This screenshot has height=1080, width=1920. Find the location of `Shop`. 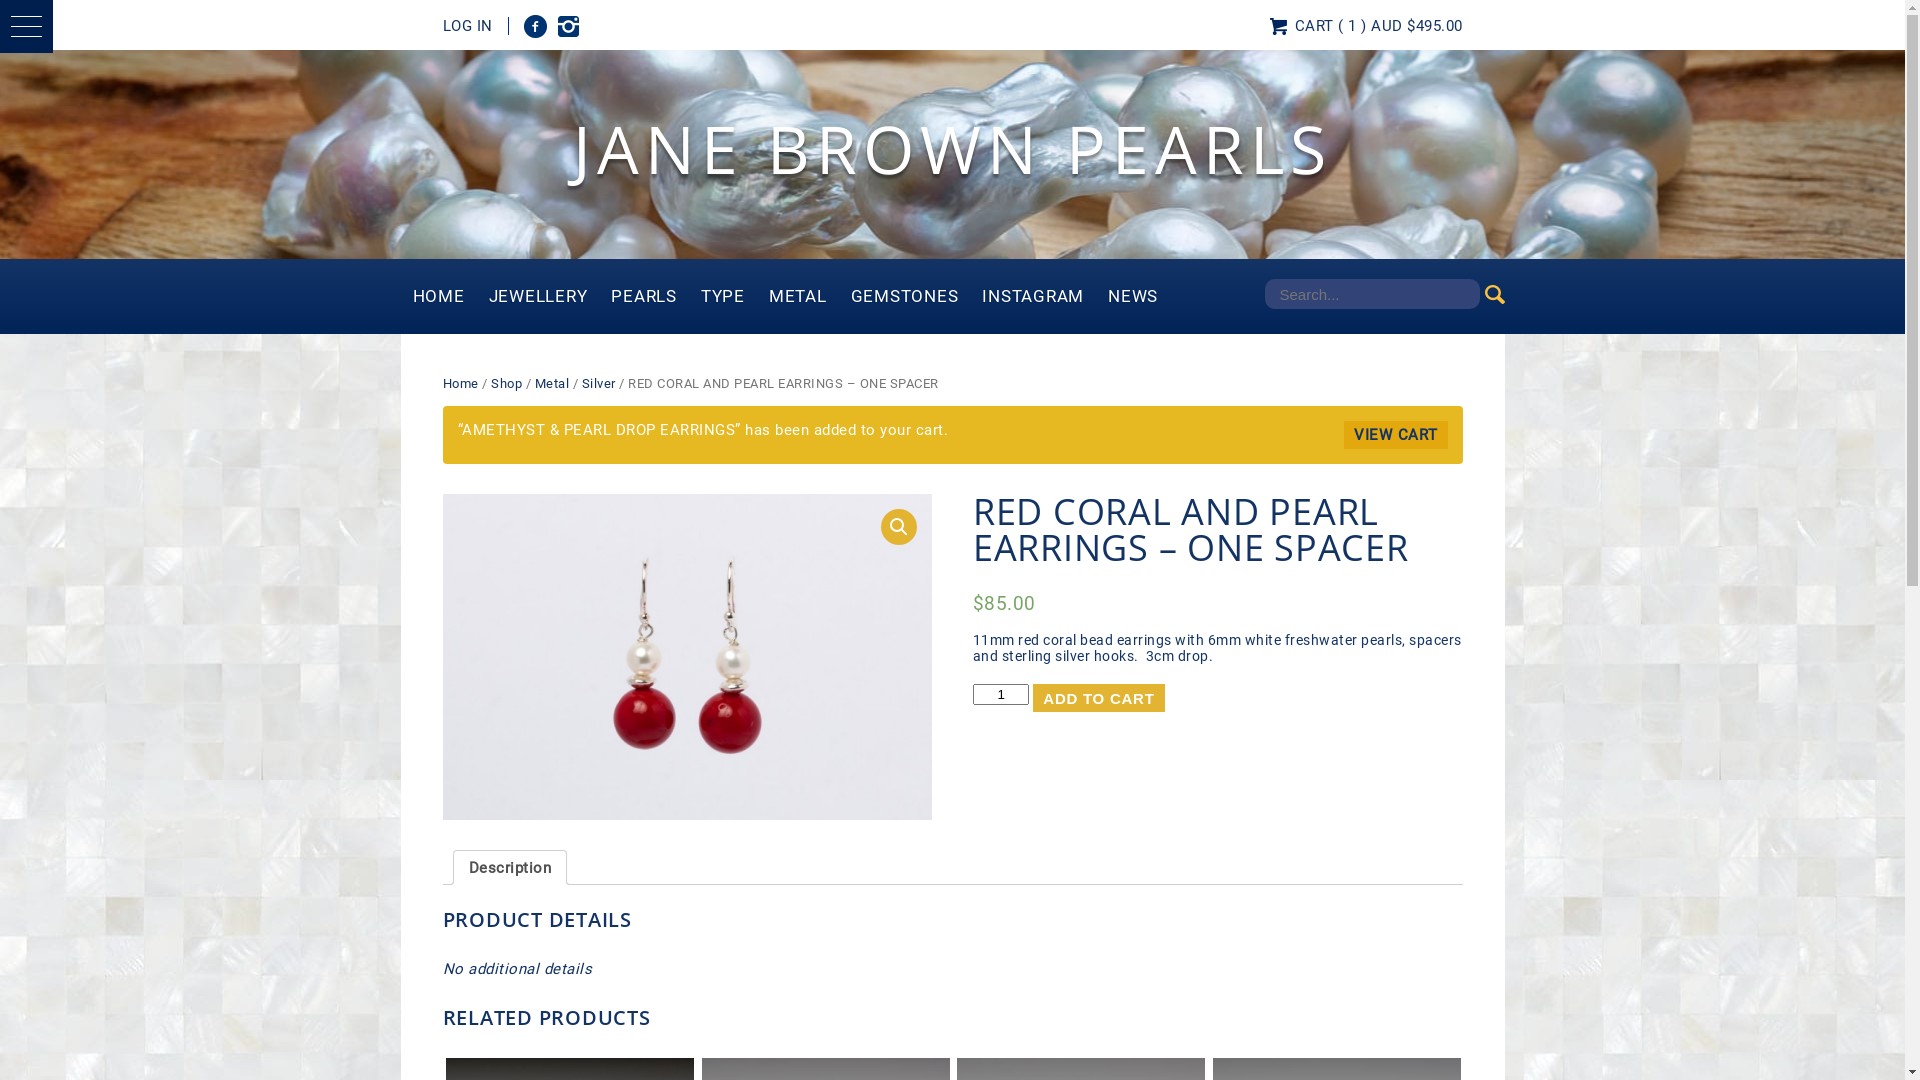

Shop is located at coordinates (506, 384).